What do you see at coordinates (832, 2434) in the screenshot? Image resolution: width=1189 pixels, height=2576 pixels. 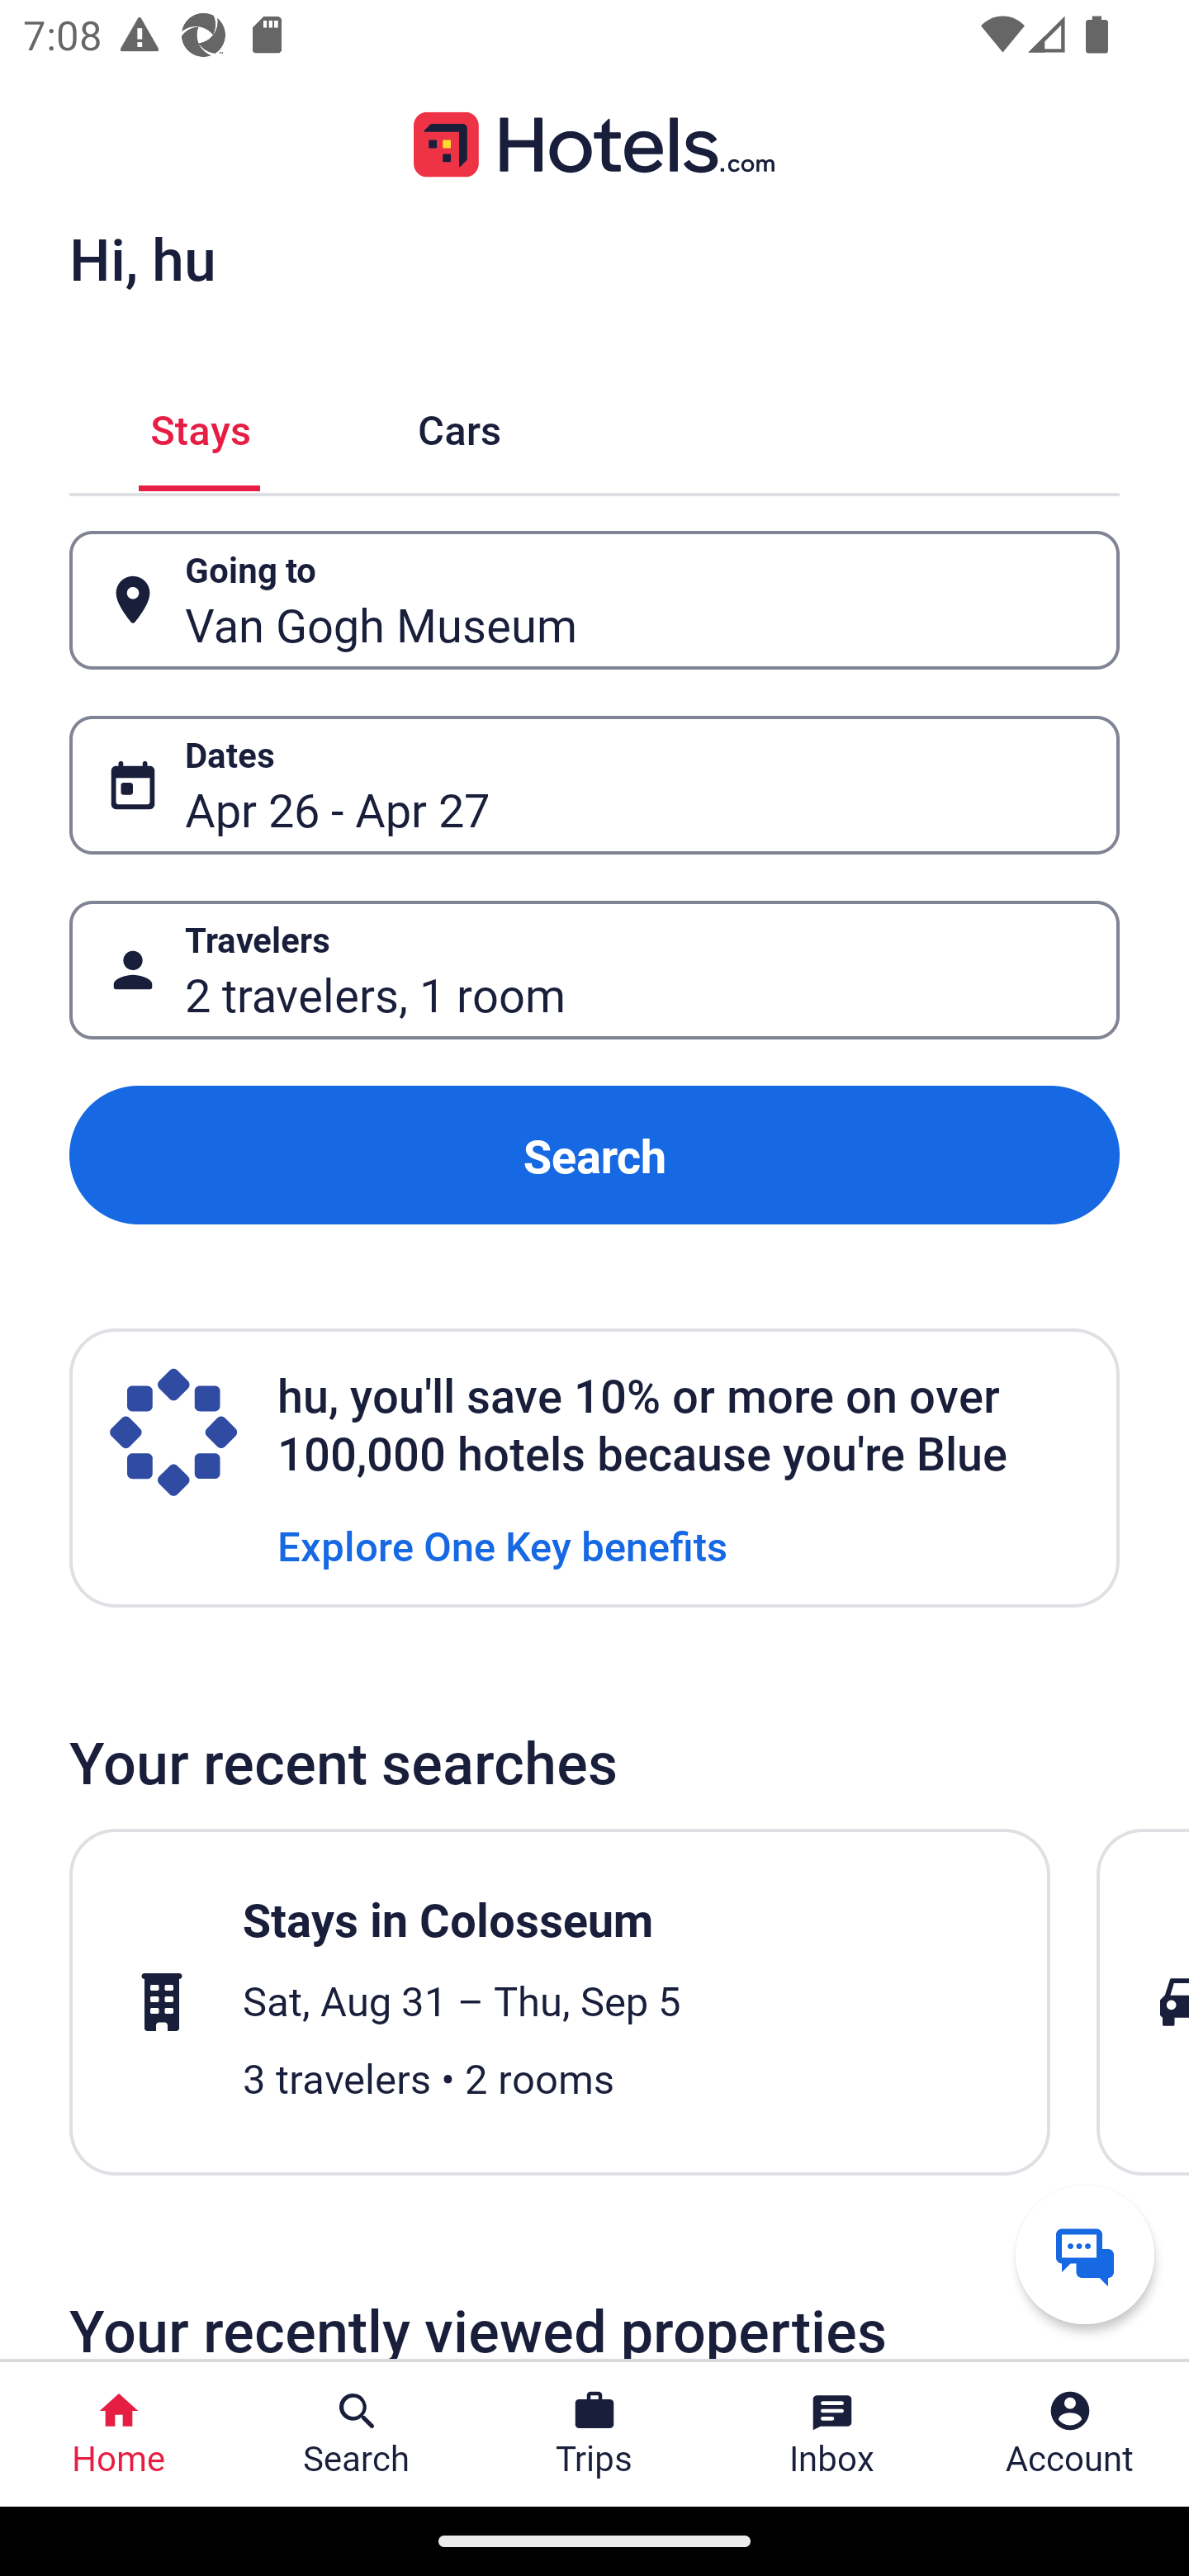 I see `Inbox Inbox Button` at bounding box center [832, 2434].